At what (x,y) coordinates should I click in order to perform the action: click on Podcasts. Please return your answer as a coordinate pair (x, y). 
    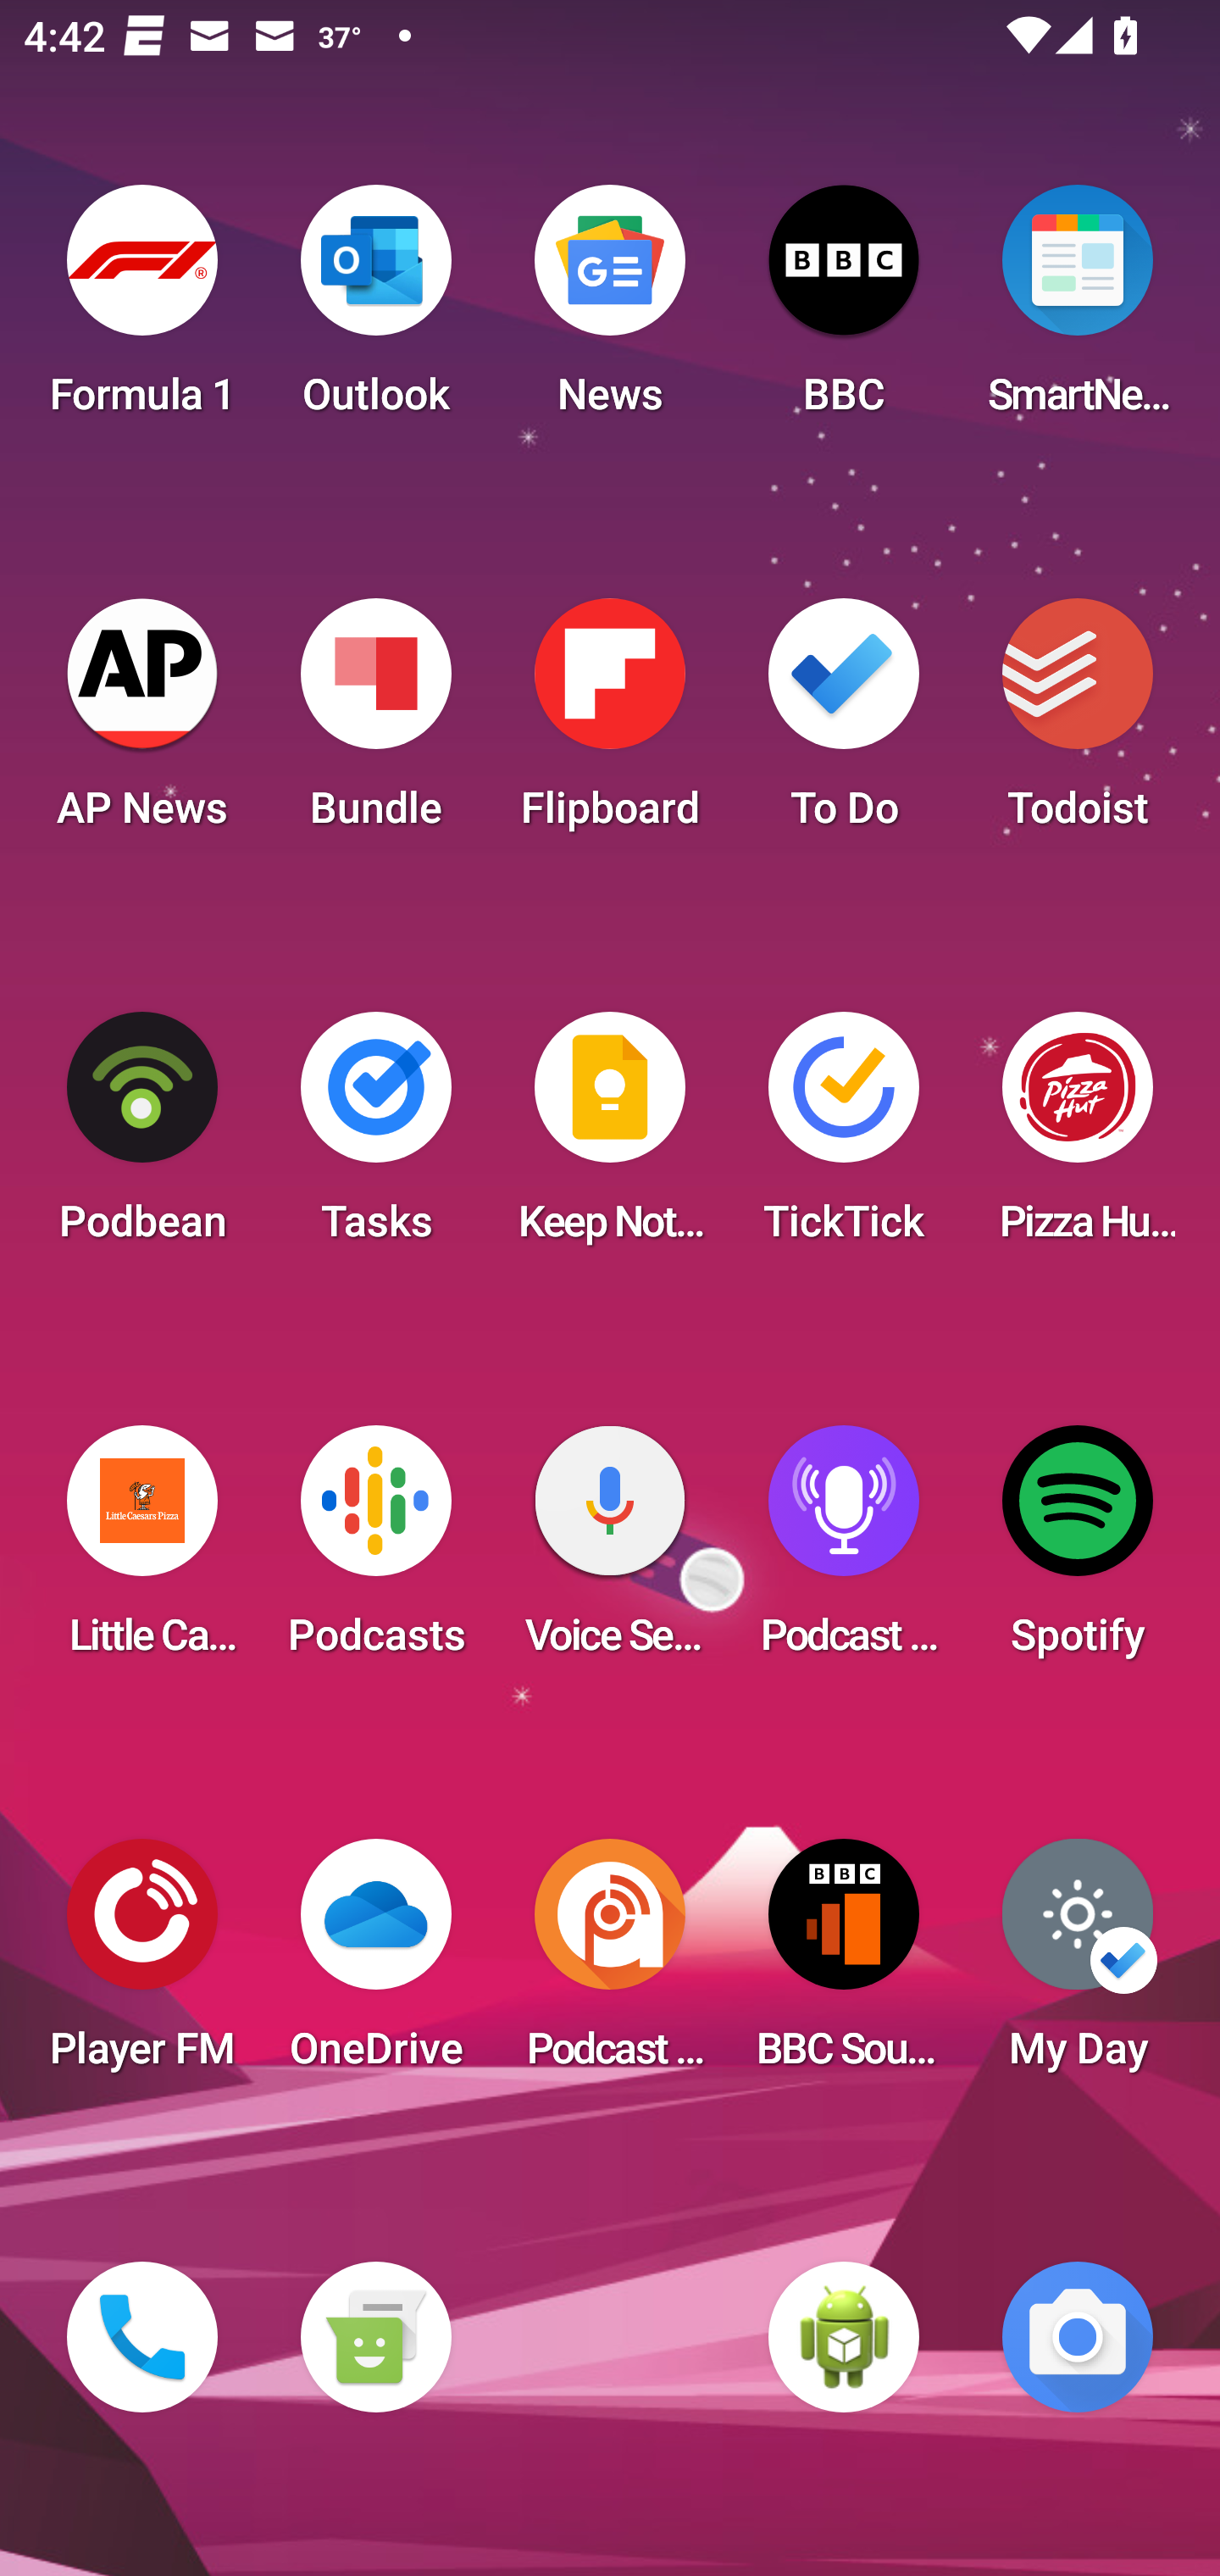
    Looking at the image, I should click on (375, 1551).